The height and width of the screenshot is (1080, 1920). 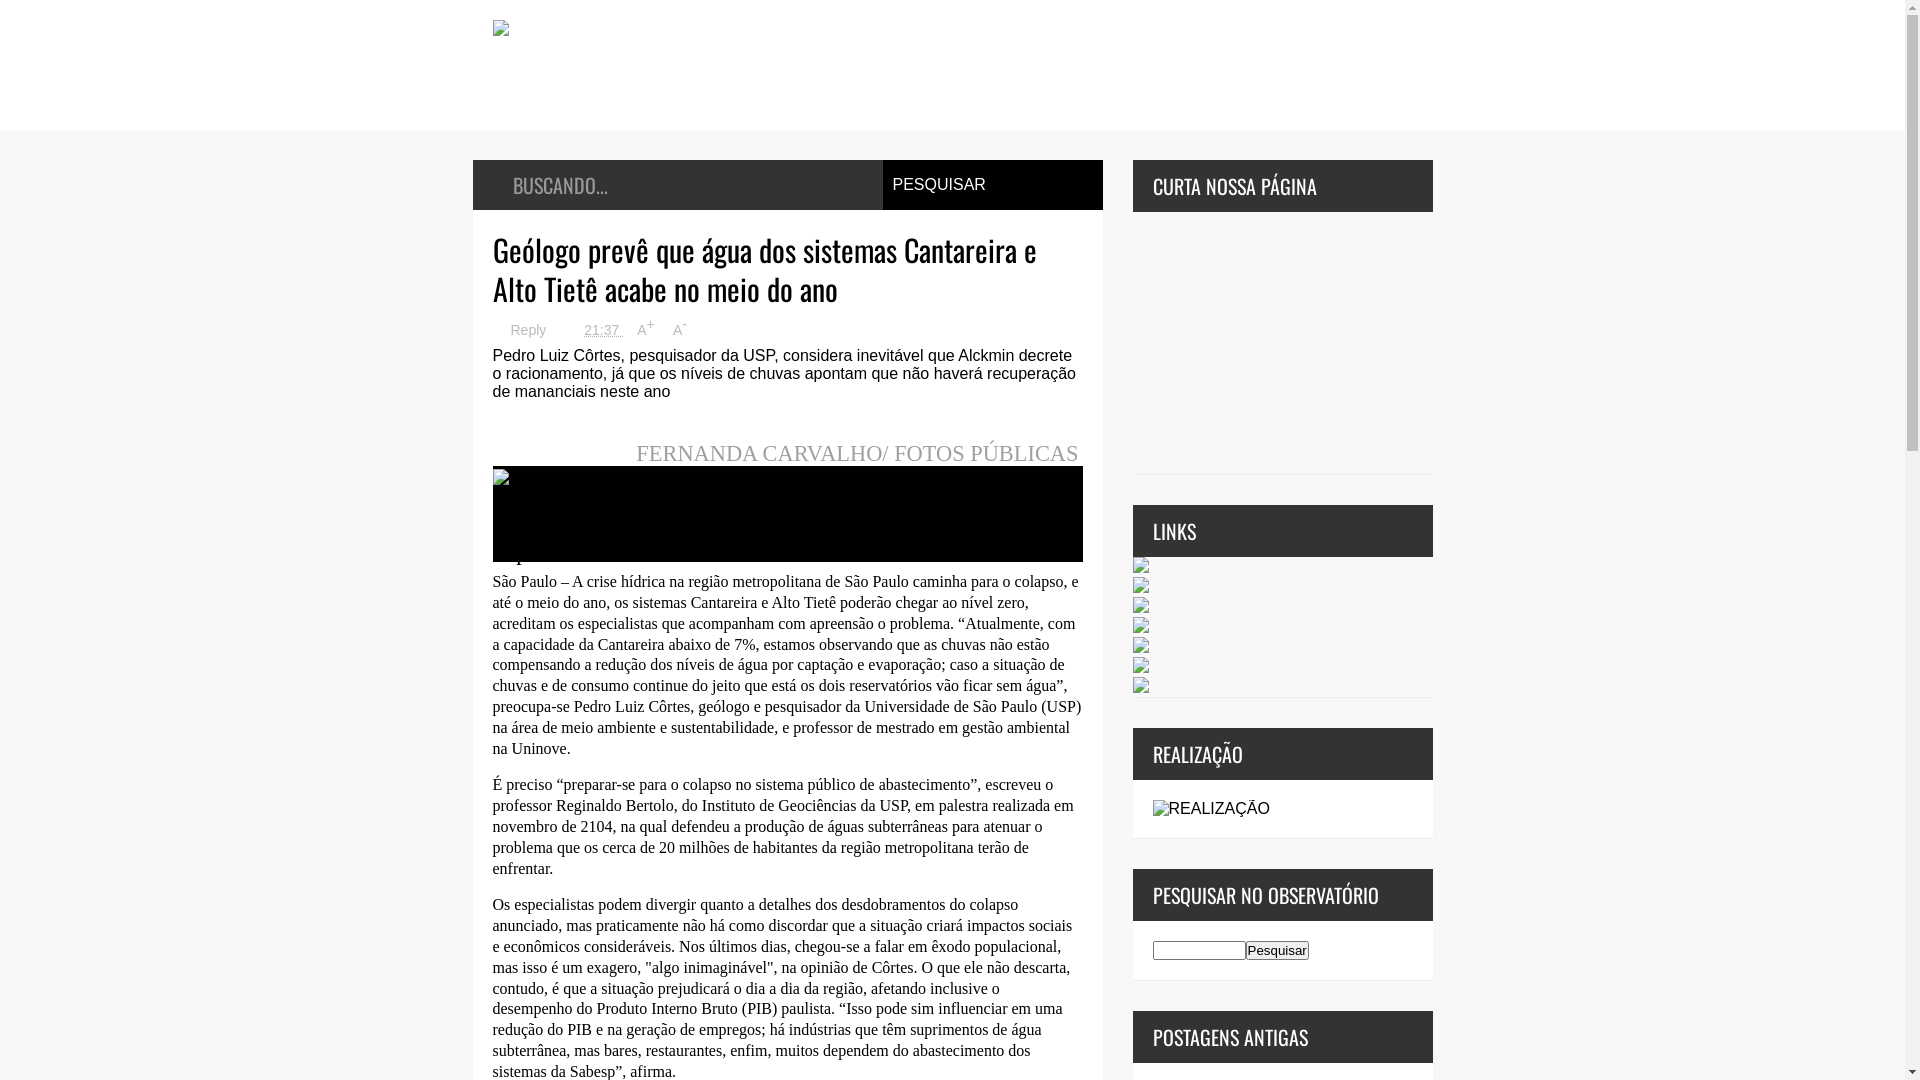 What do you see at coordinates (594, 330) in the screenshot?
I see `21:37` at bounding box center [594, 330].